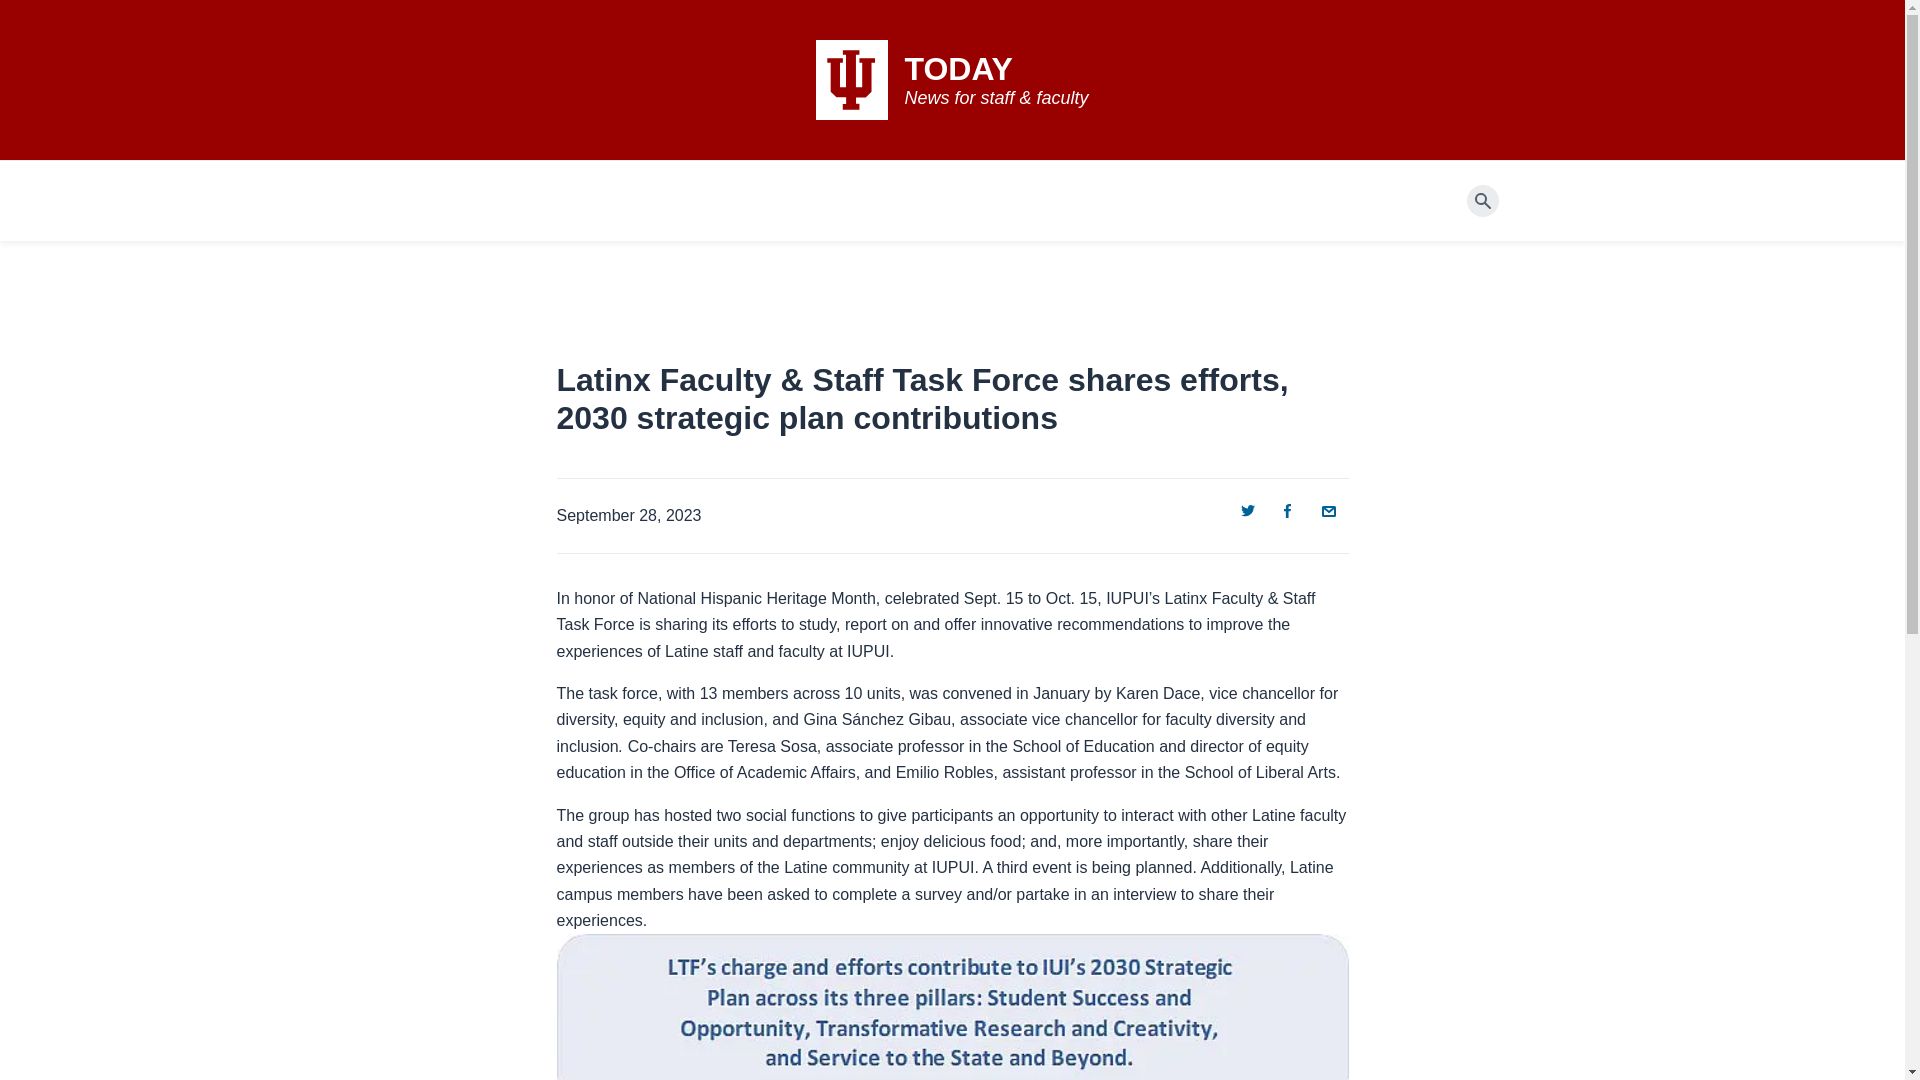 The height and width of the screenshot is (1080, 1920). Describe the element at coordinates (952, 1007) in the screenshot. I see `Latinx Task Force gfx` at that location.